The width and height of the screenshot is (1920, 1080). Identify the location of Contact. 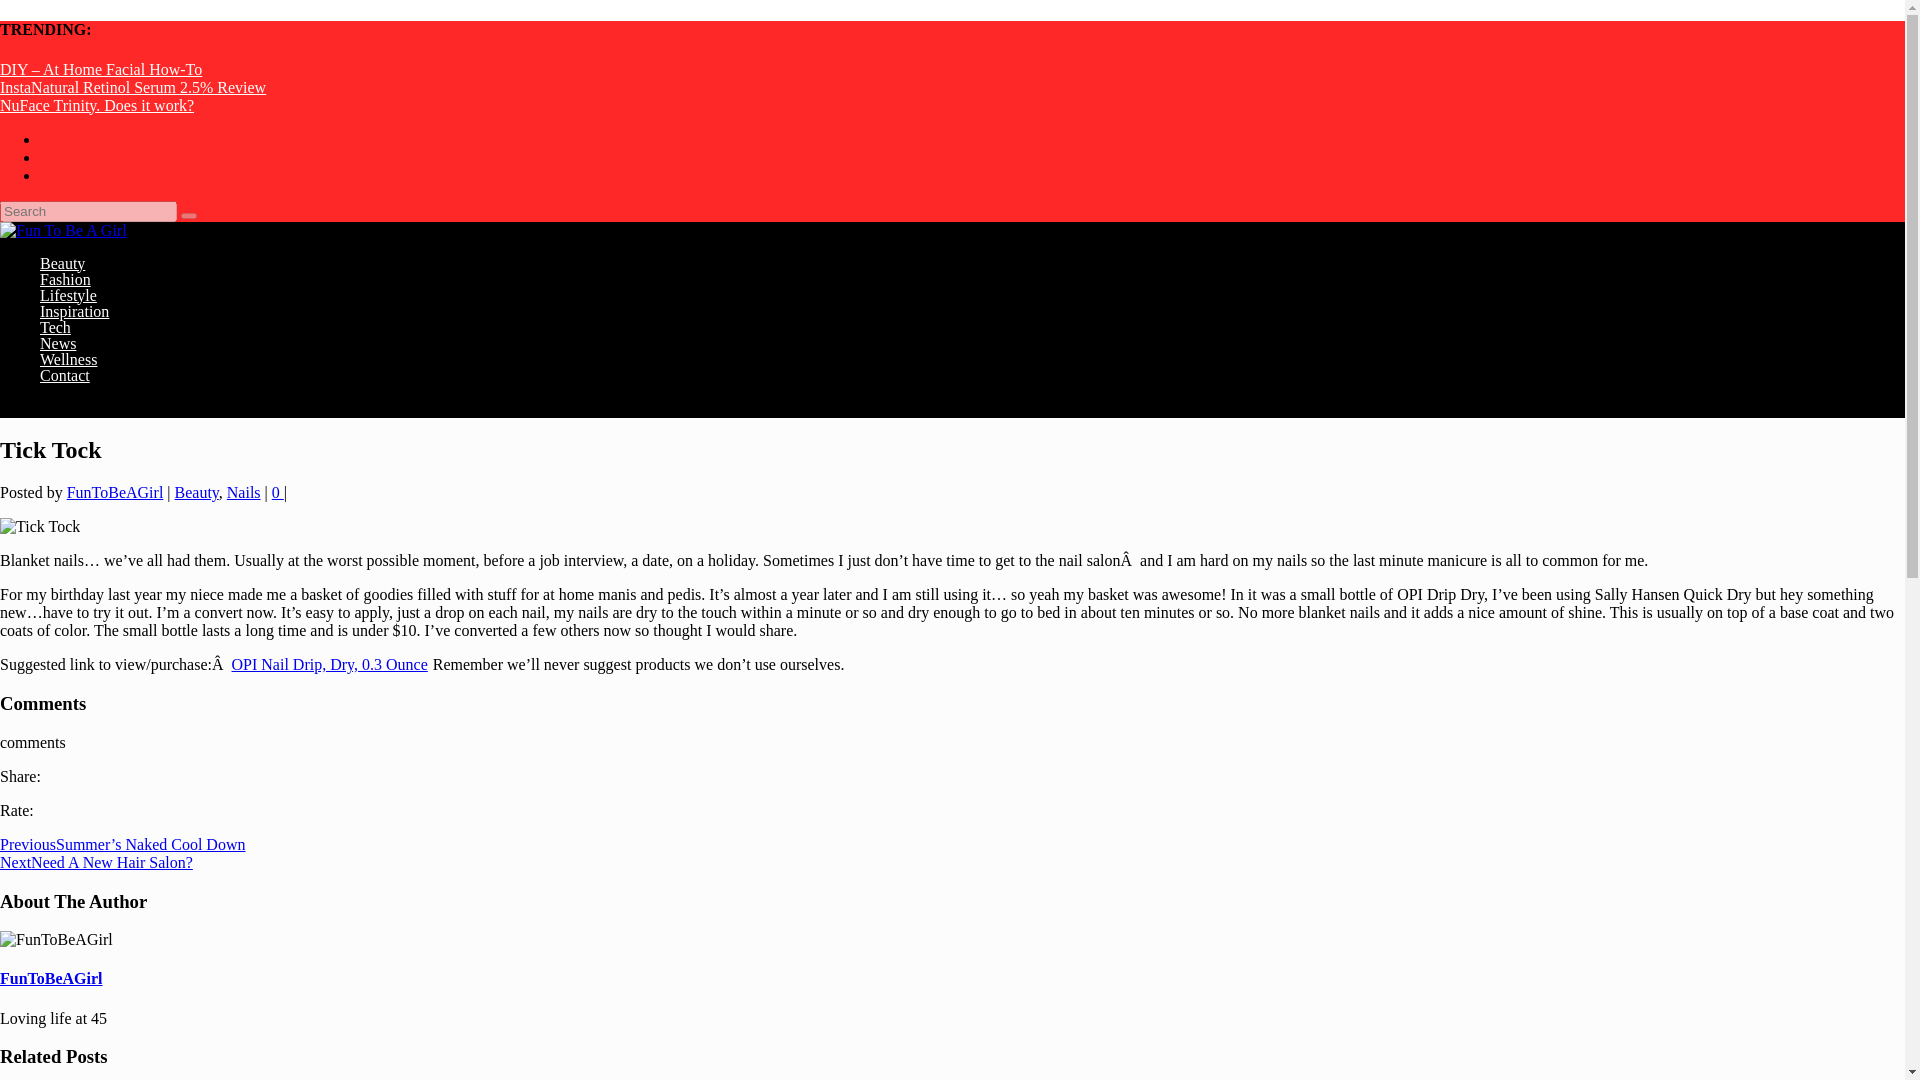
(65, 409).